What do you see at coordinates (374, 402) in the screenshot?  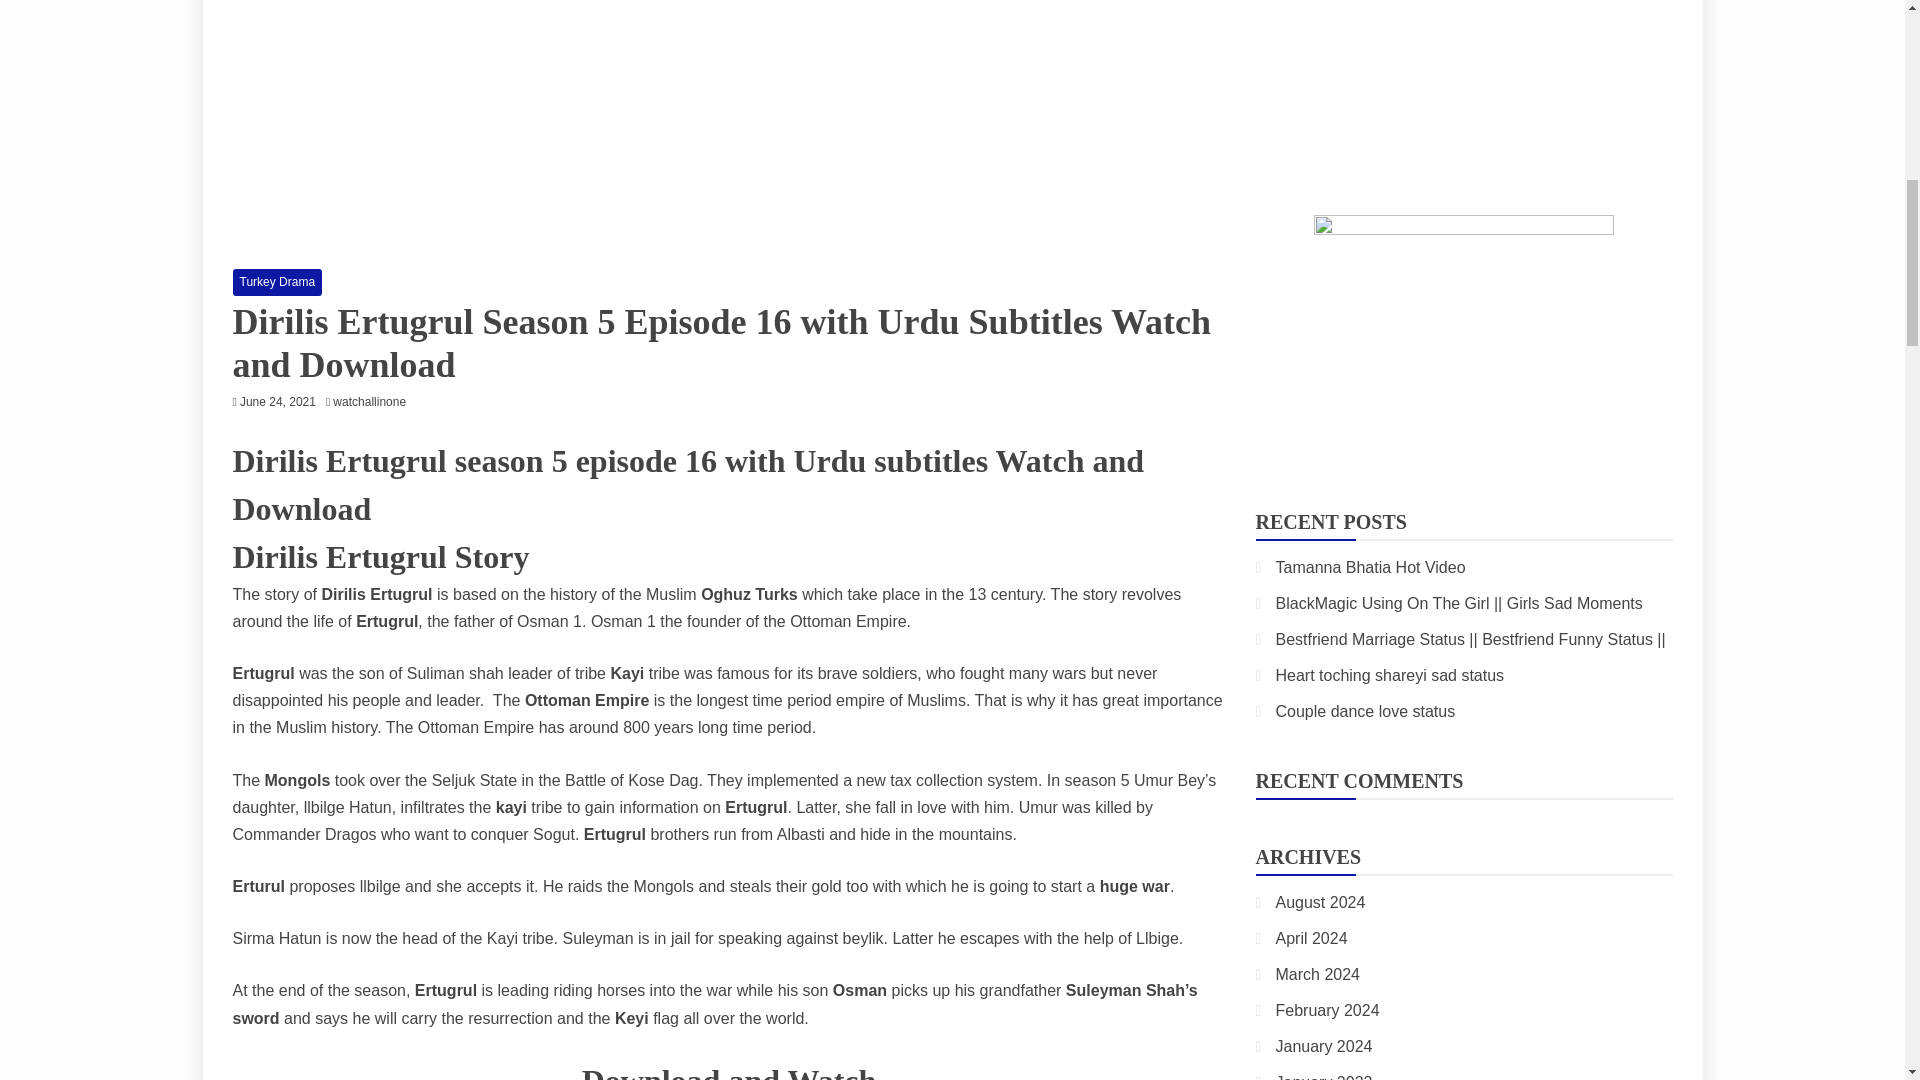 I see `watchallinone` at bounding box center [374, 402].